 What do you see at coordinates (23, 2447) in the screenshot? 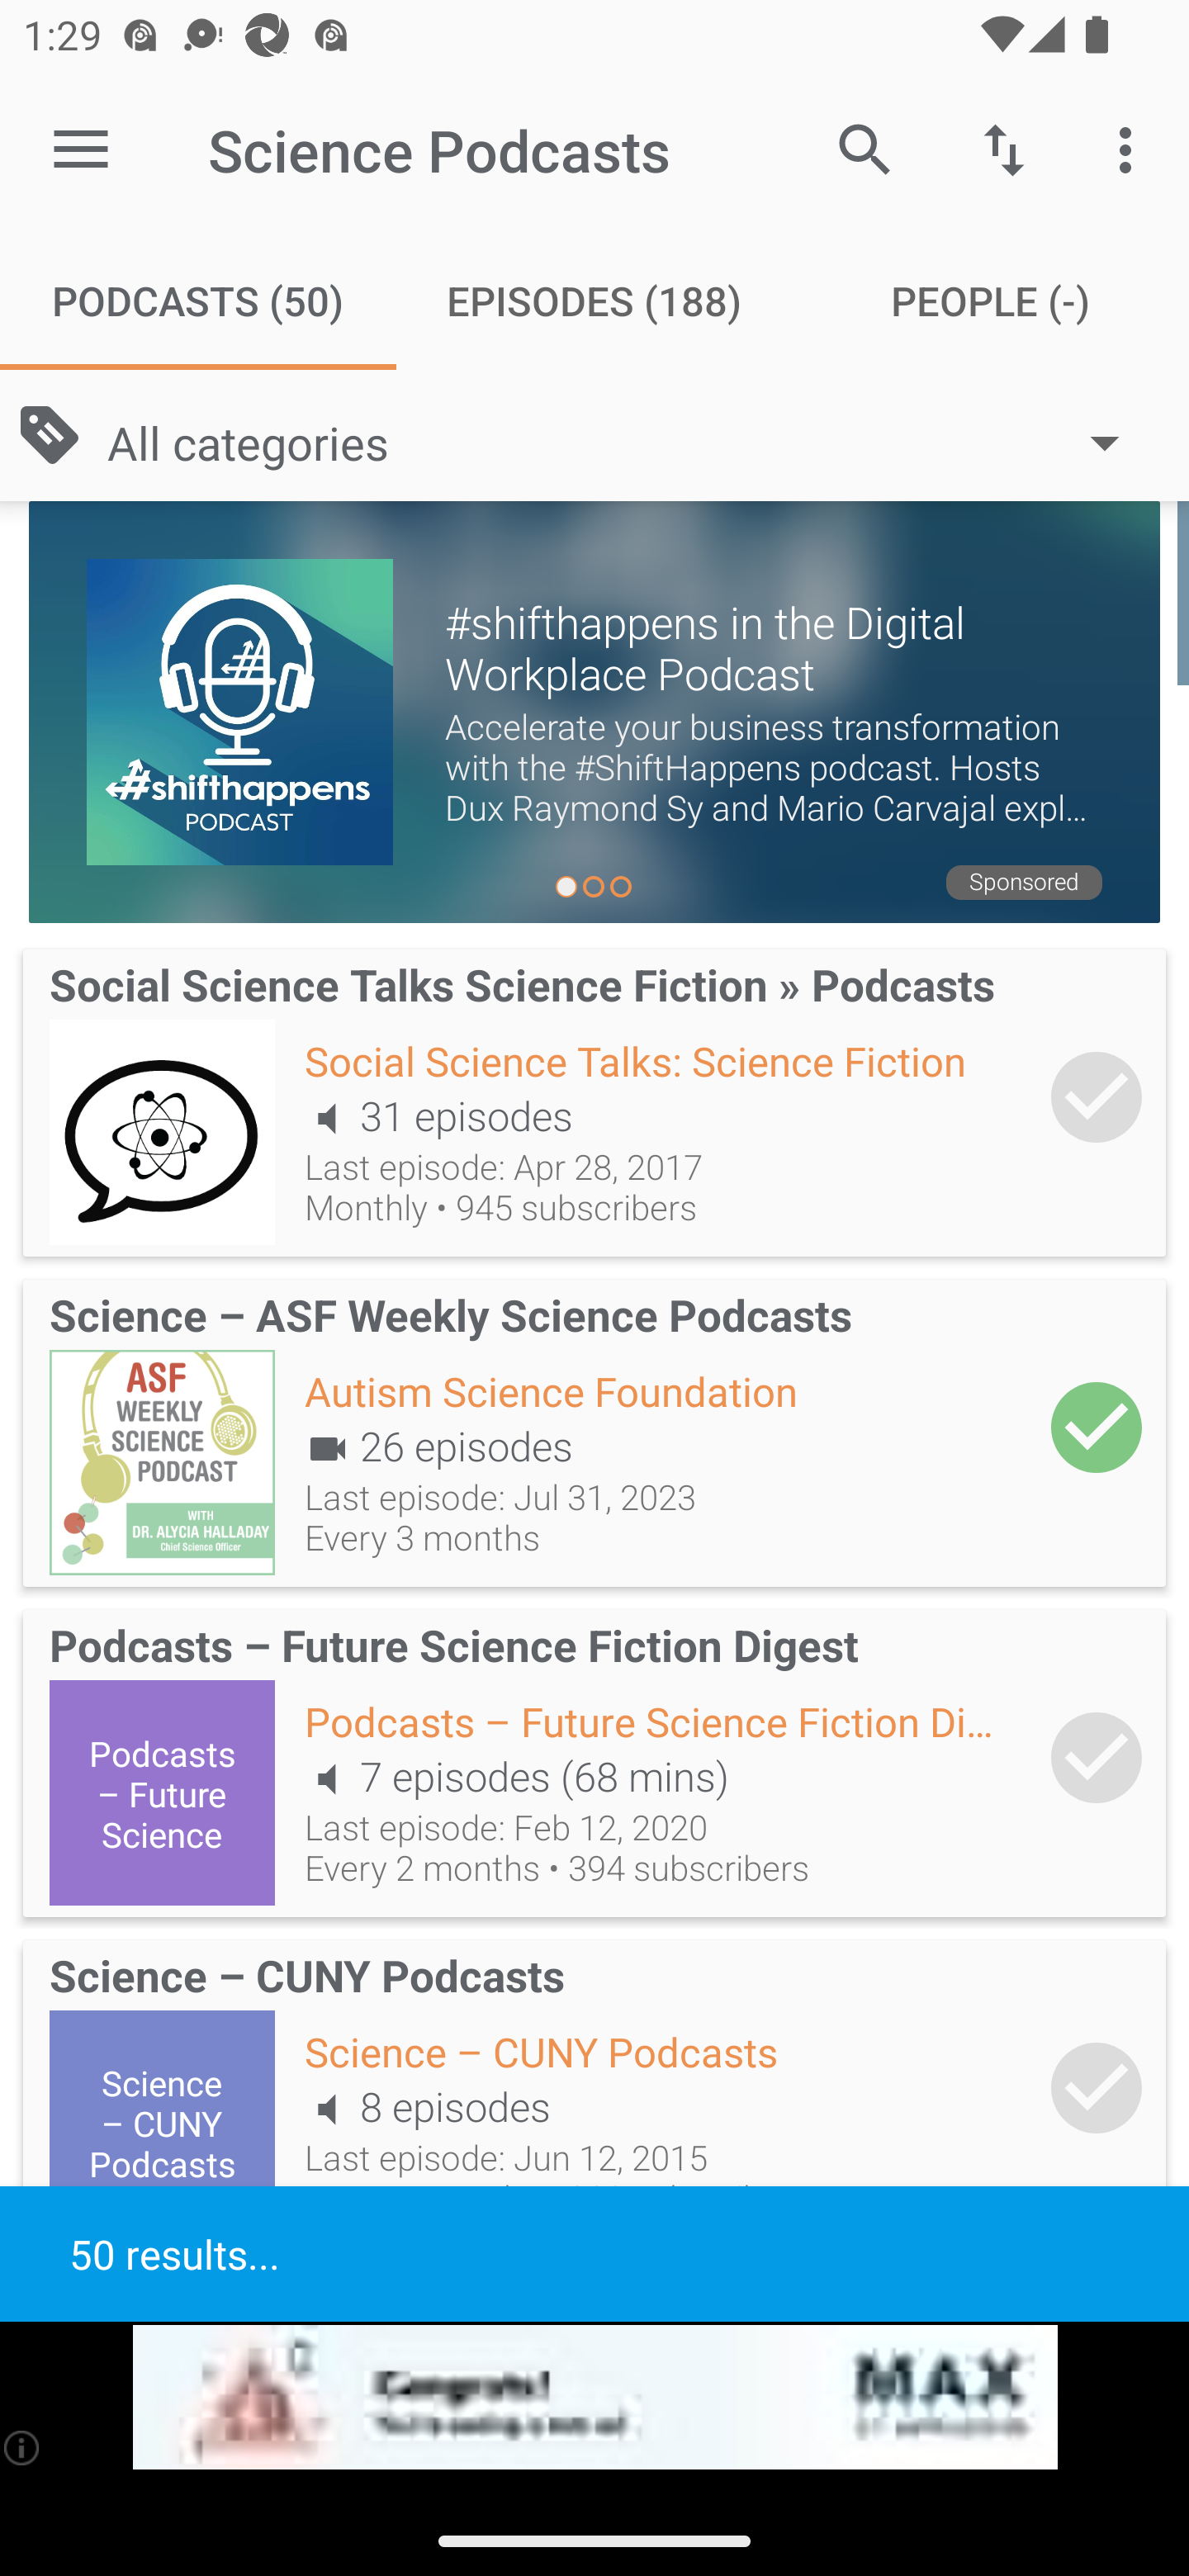
I see `(i)` at bounding box center [23, 2447].